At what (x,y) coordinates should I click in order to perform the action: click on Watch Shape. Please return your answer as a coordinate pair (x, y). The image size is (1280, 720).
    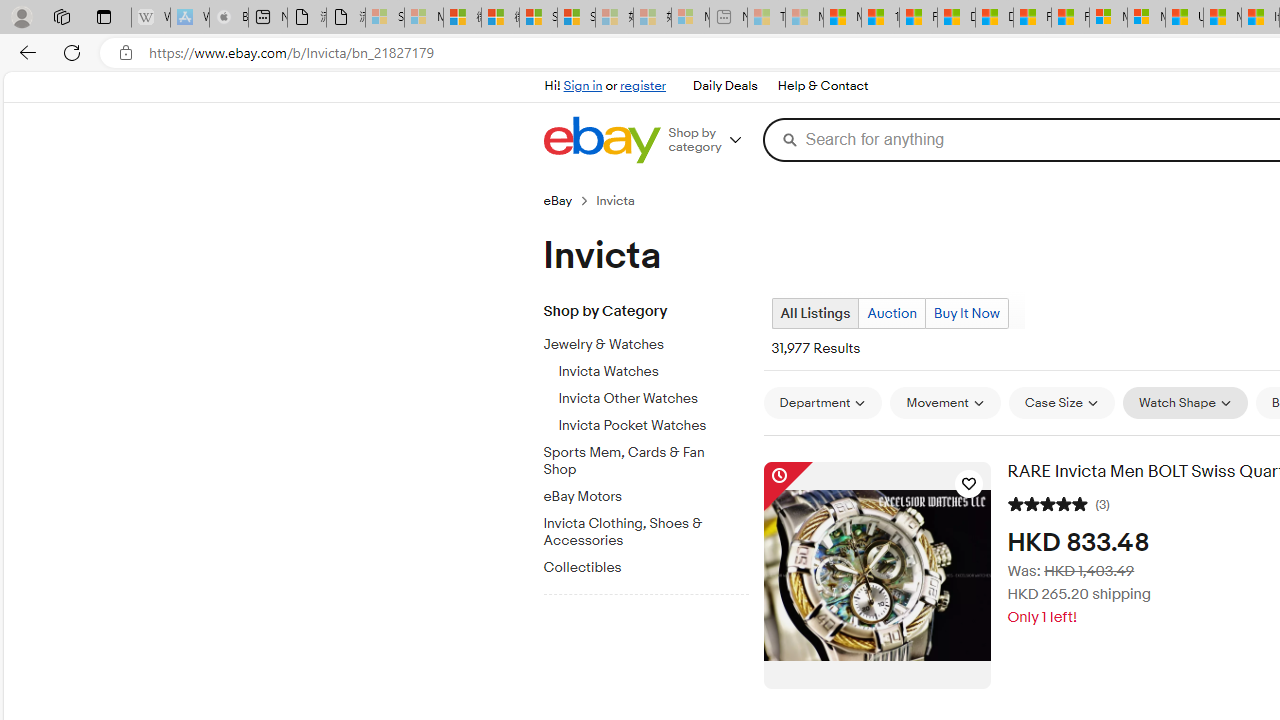
    Looking at the image, I should click on (1185, 402).